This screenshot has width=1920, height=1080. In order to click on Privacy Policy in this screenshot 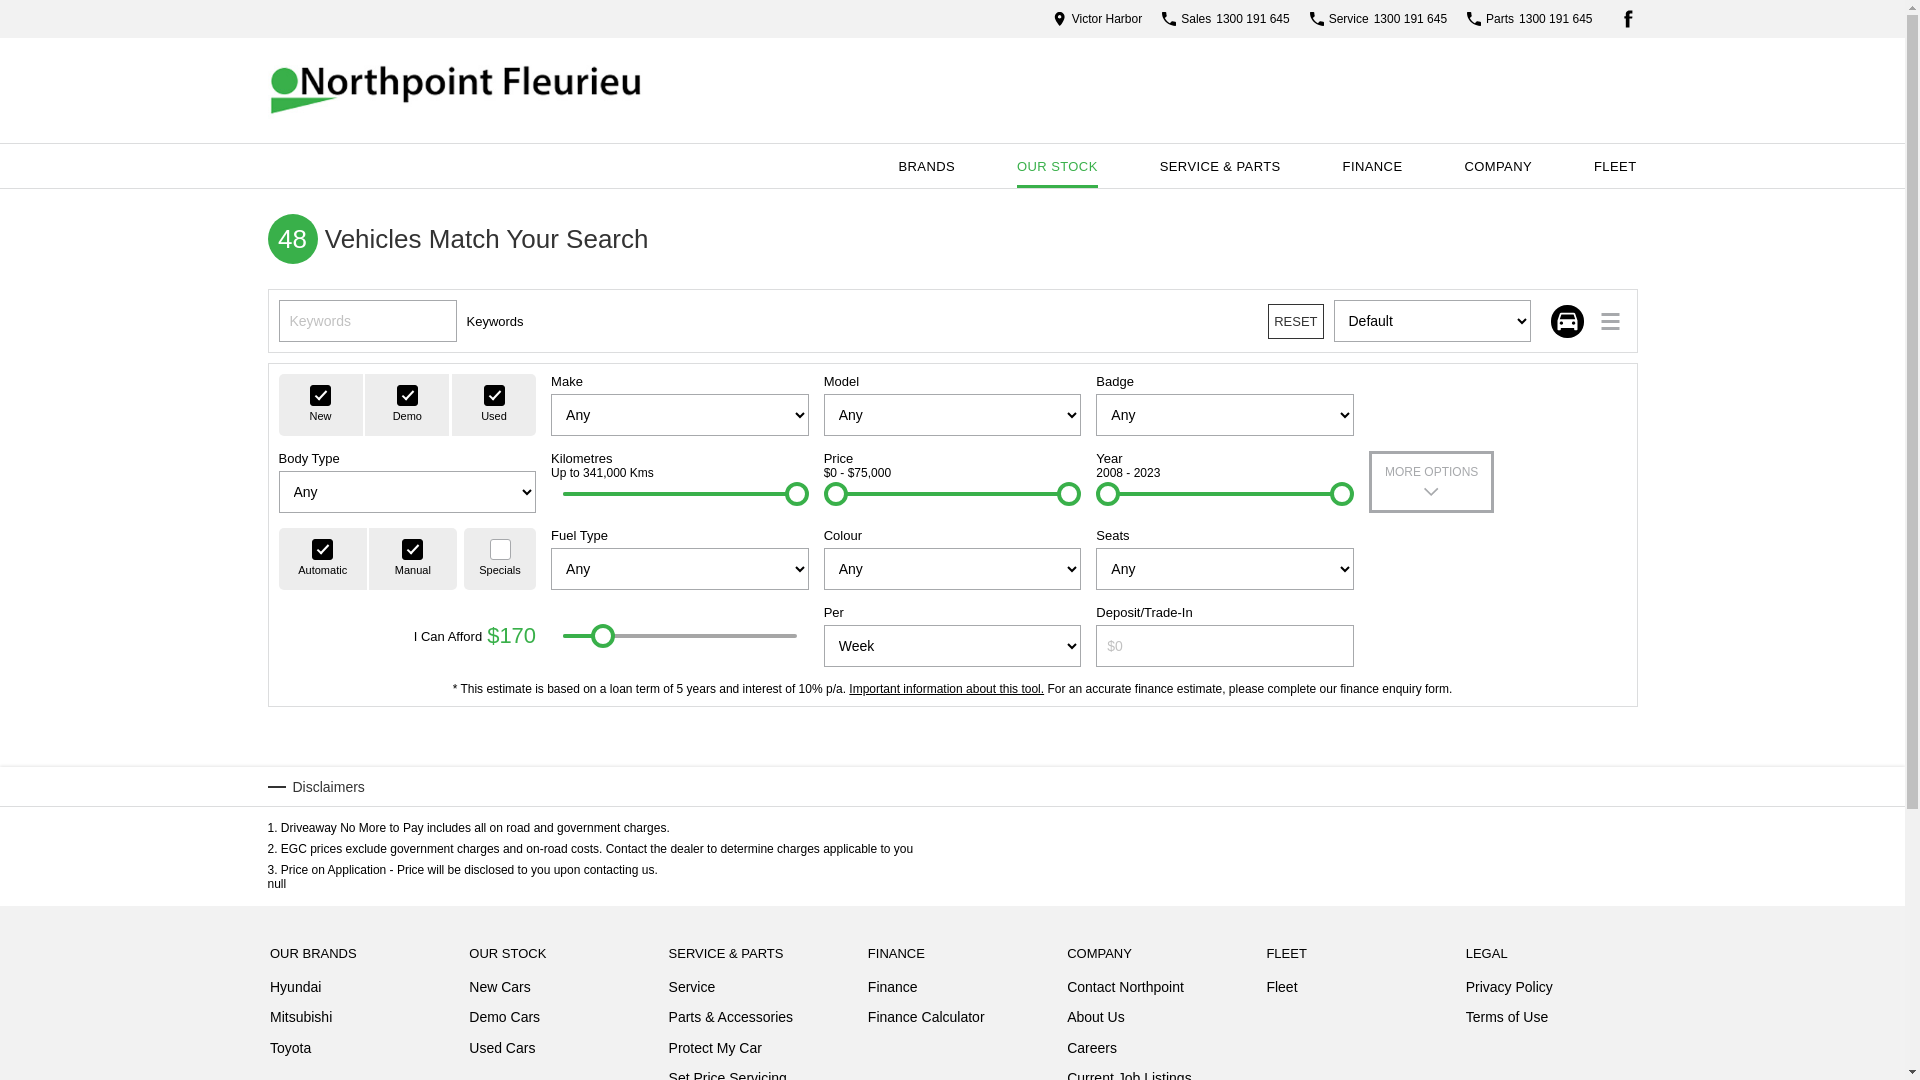, I will do `click(1510, 991)`.